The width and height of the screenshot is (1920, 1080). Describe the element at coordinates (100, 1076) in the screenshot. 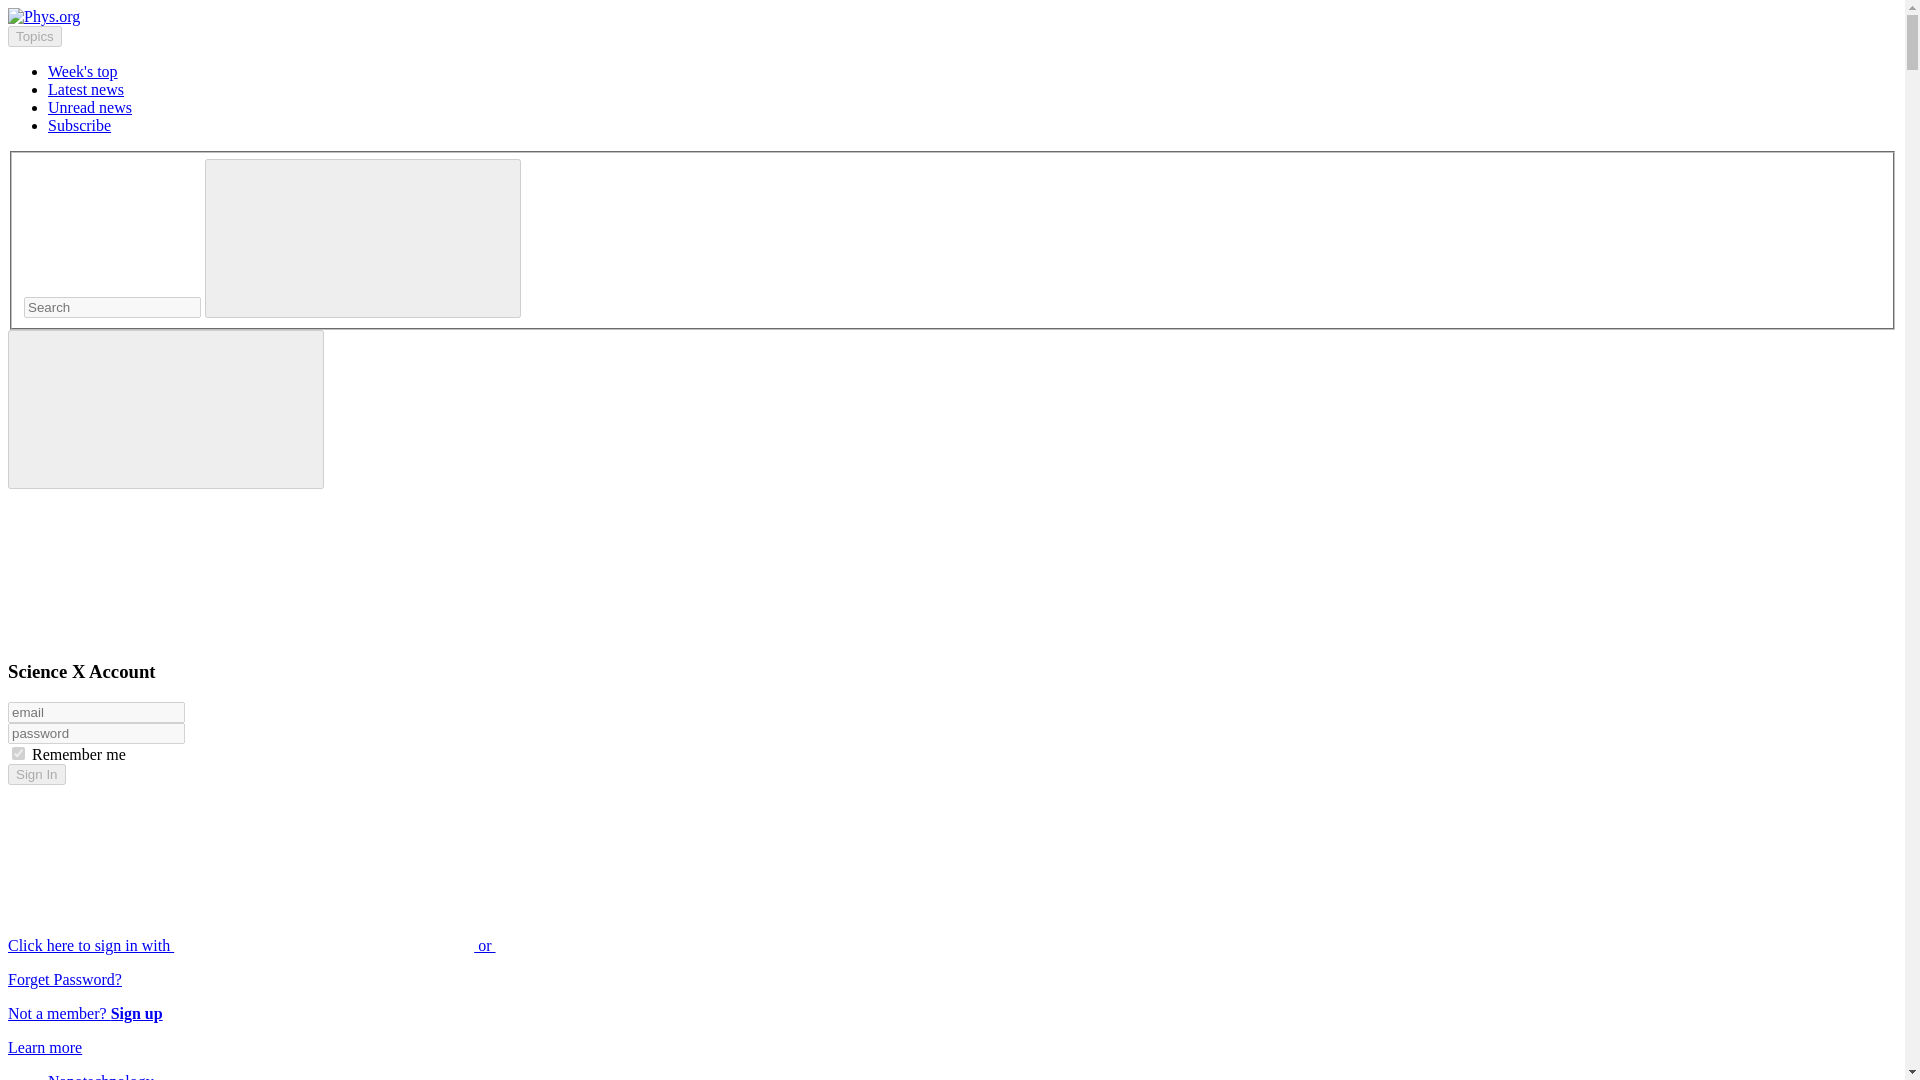

I see `Nanotechnology` at that location.